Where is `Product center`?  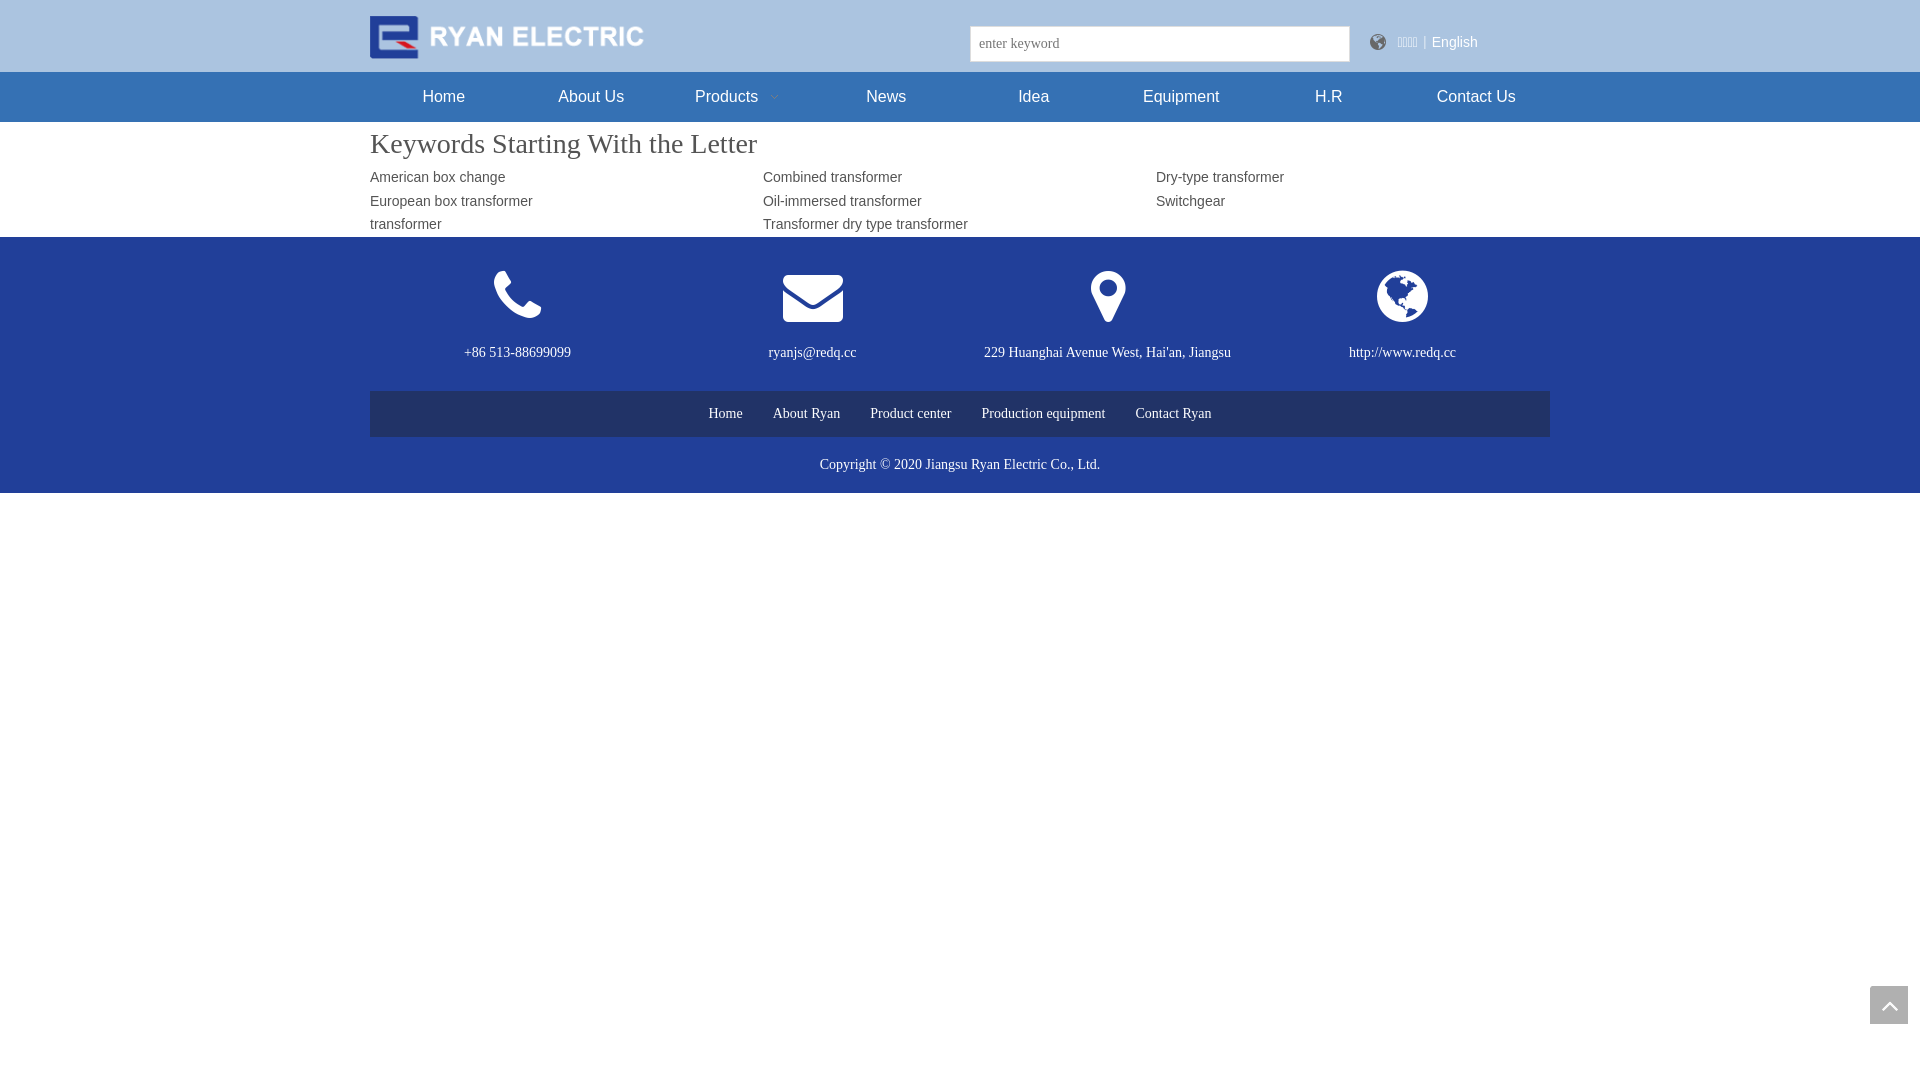 Product center is located at coordinates (910, 414).